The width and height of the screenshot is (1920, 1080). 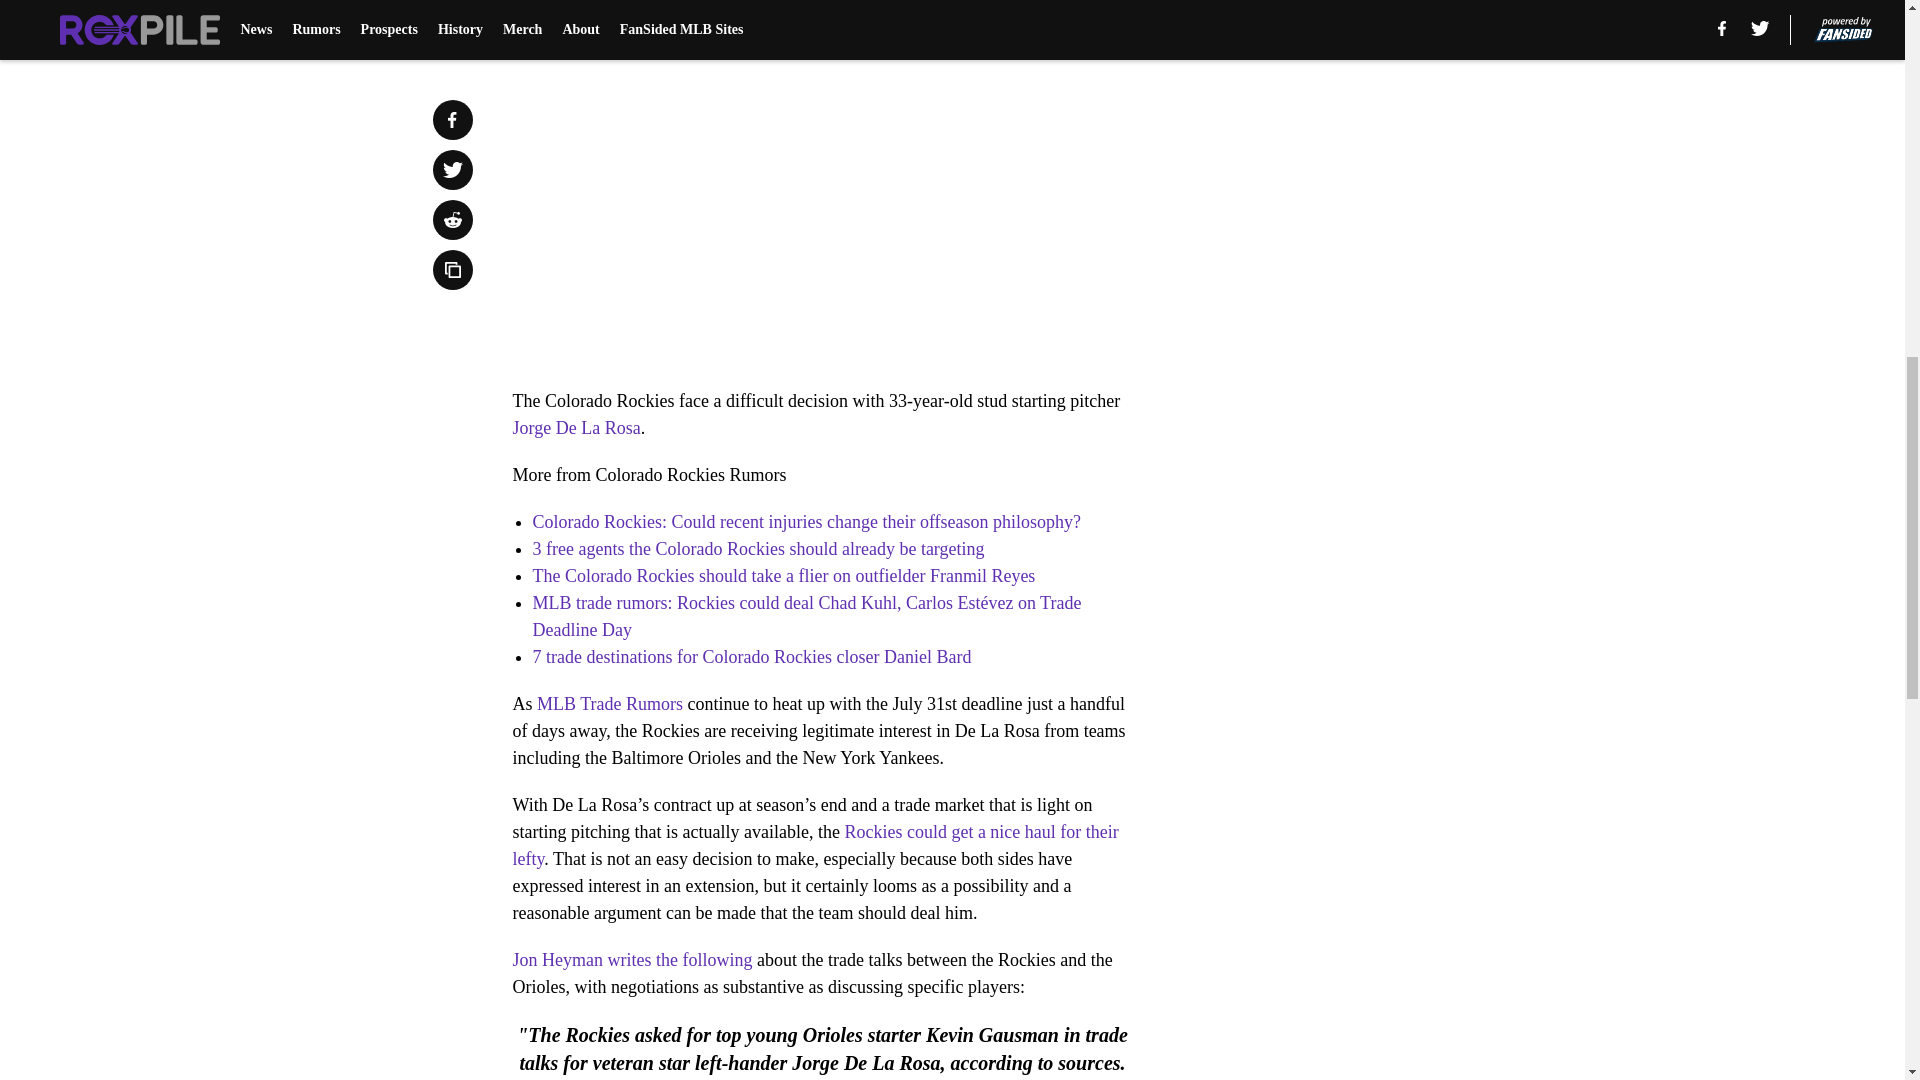 I want to click on 7 trade destinations for Colorado Rockies closer Daniel Bard, so click(x=751, y=656).